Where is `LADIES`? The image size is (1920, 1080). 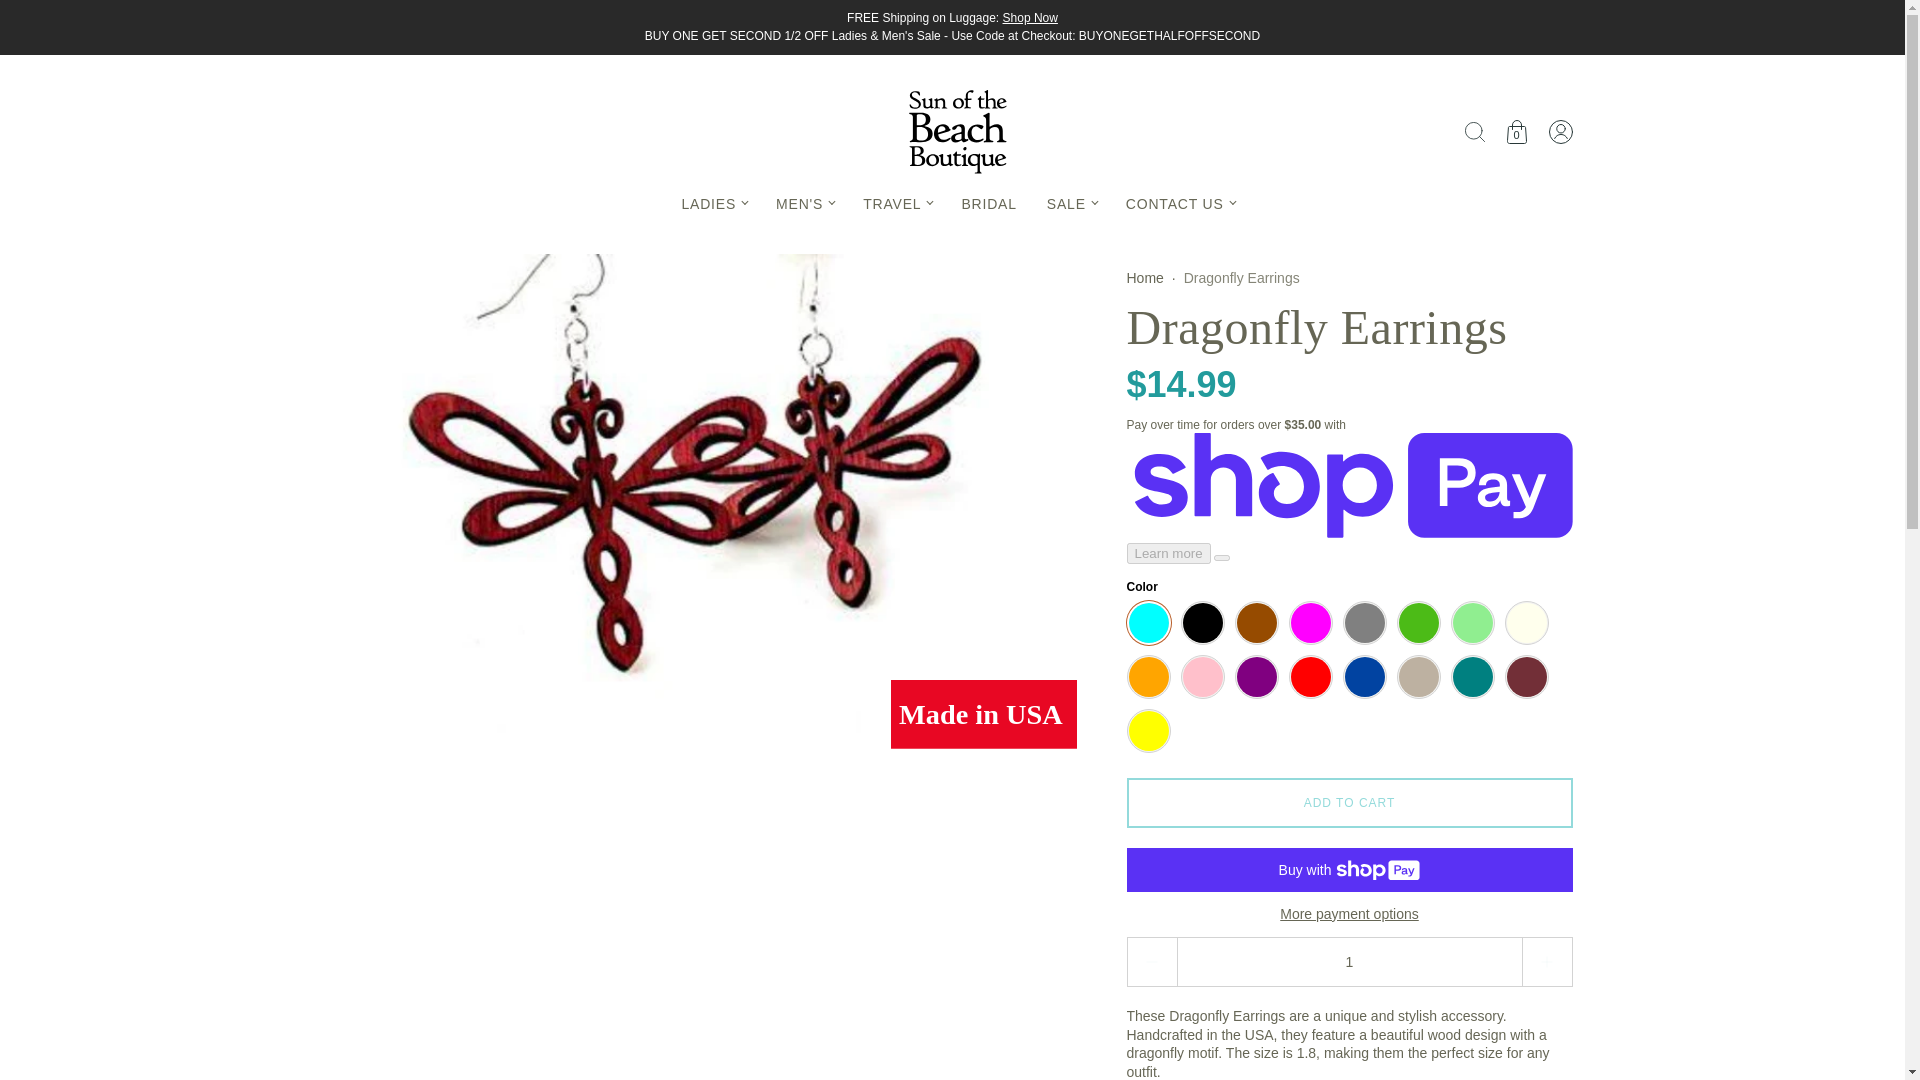 LADIES is located at coordinates (713, 204).